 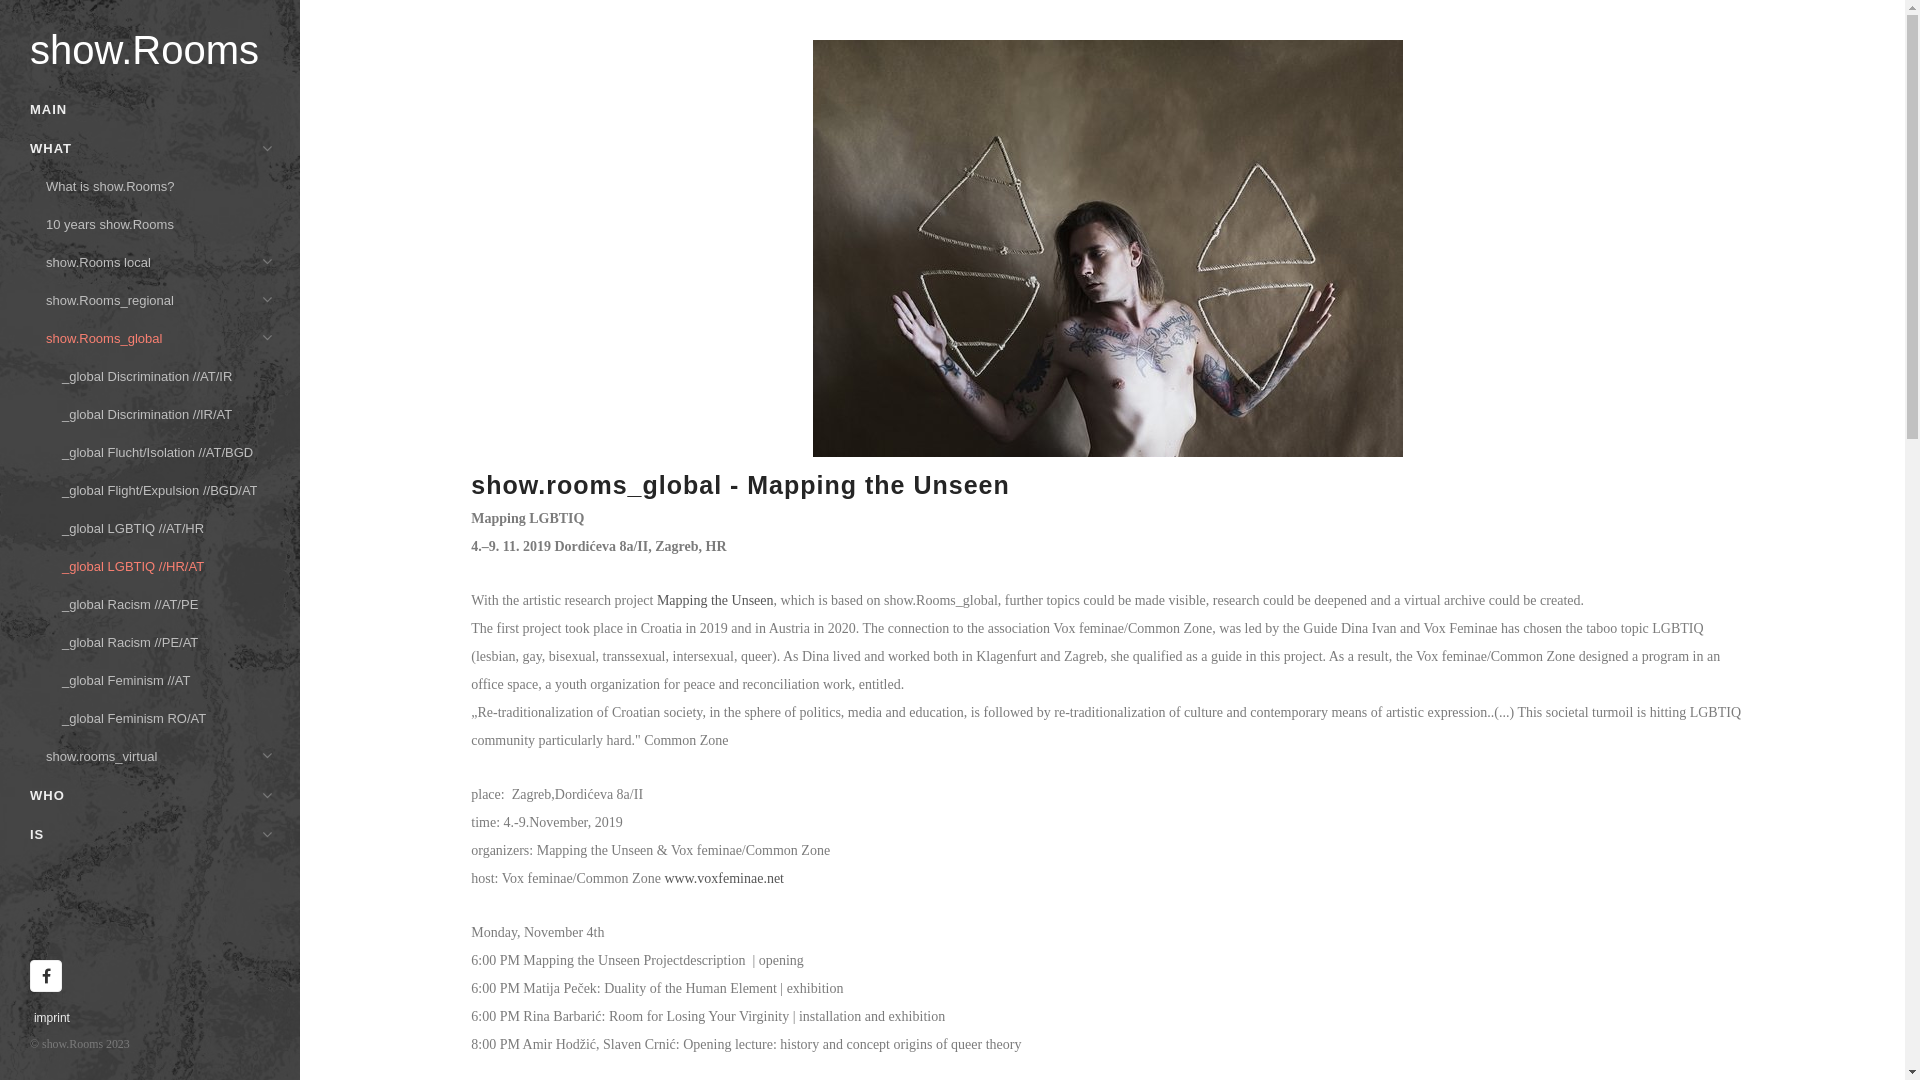 What do you see at coordinates (152, 604) in the screenshot?
I see `_global Racism //AT/PE` at bounding box center [152, 604].